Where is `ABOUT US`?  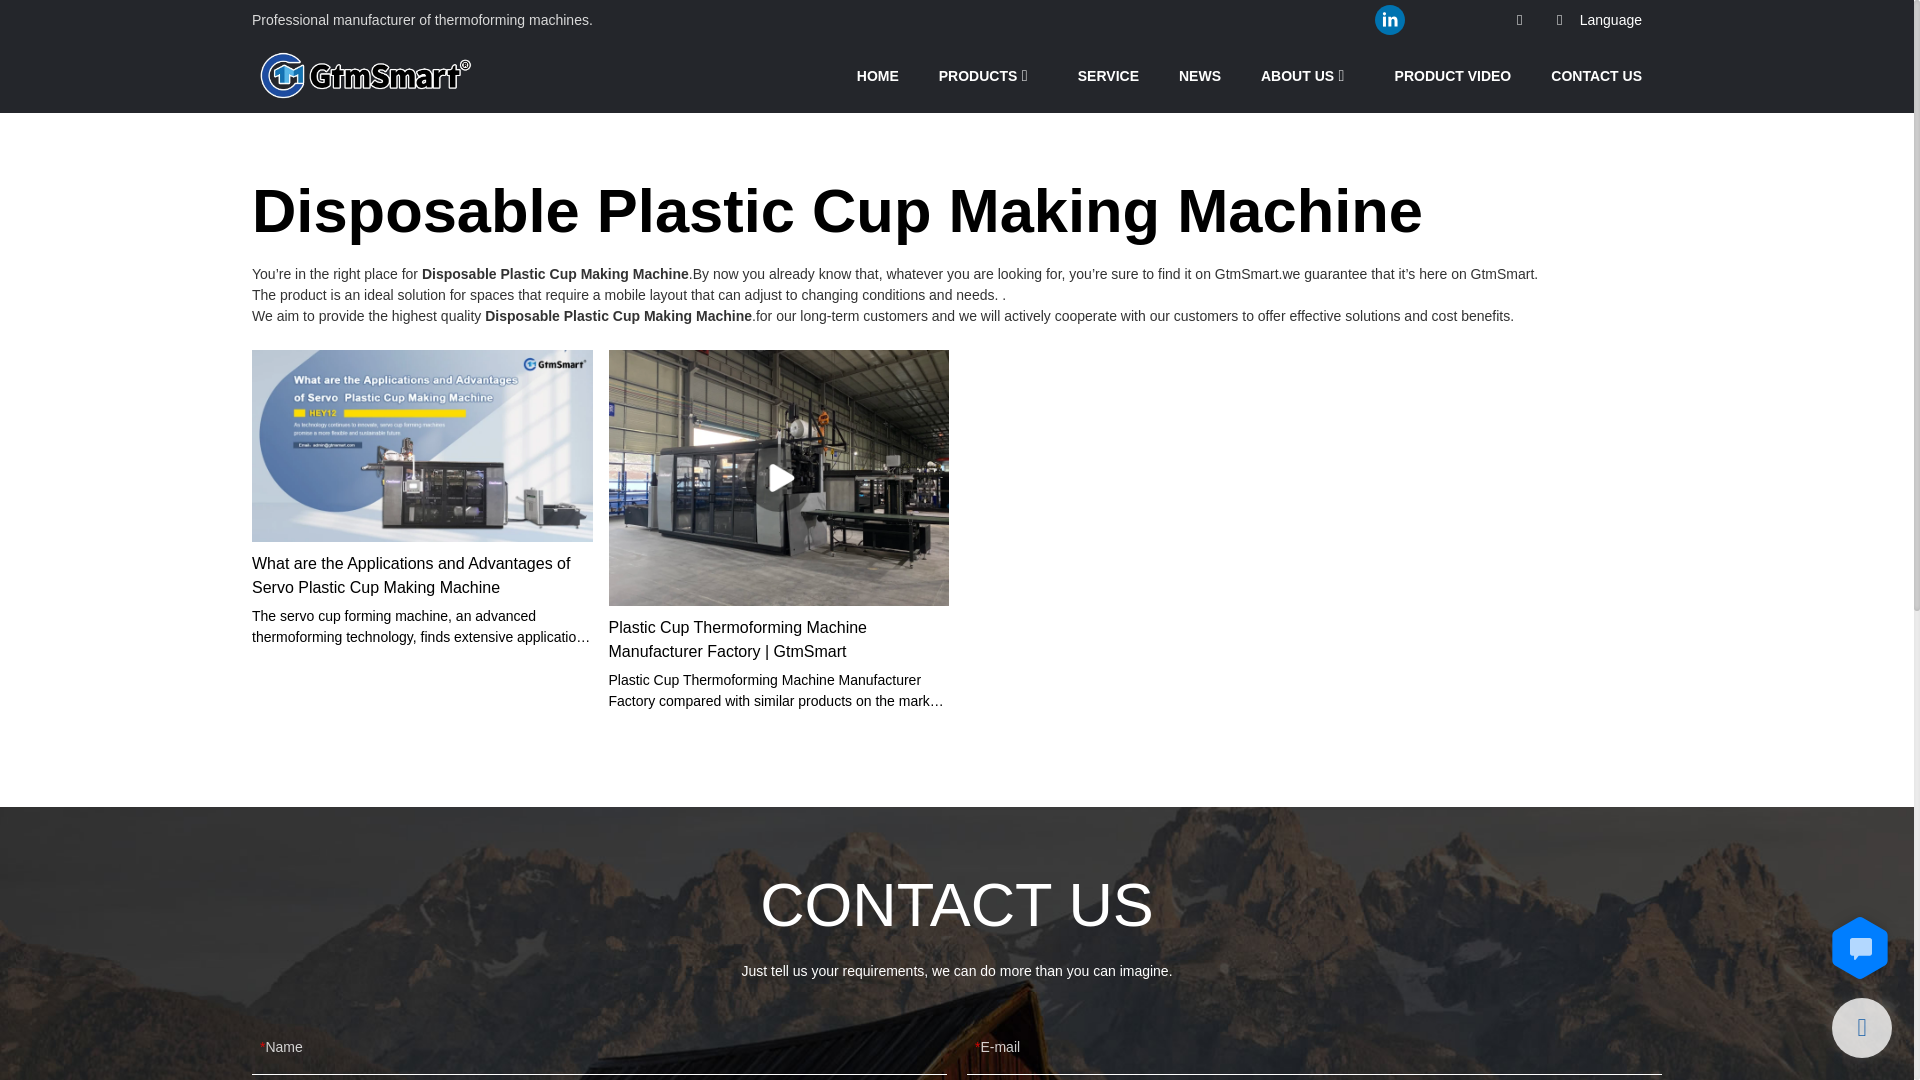
ABOUT US is located at coordinates (1298, 75).